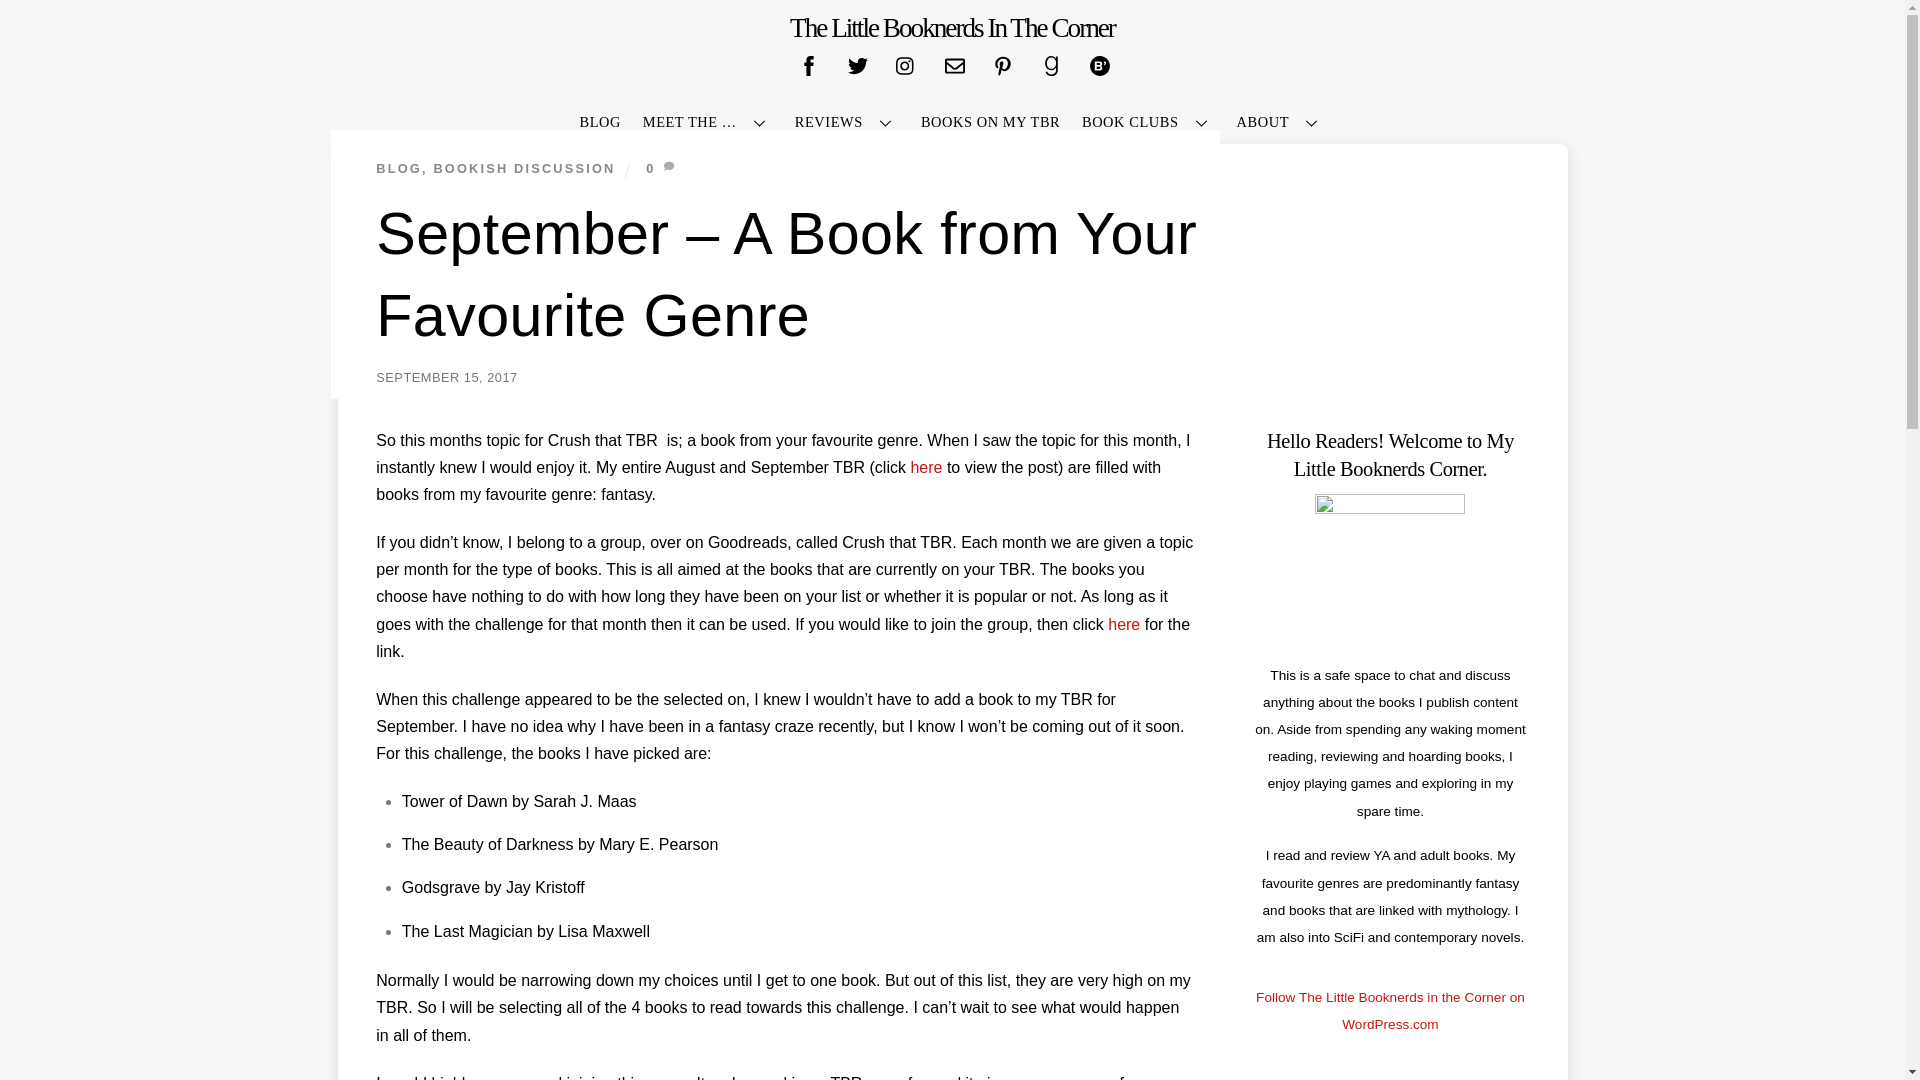 This screenshot has width=1920, height=1080. Describe the element at coordinates (600, 122) in the screenshot. I see `BLOG` at that location.